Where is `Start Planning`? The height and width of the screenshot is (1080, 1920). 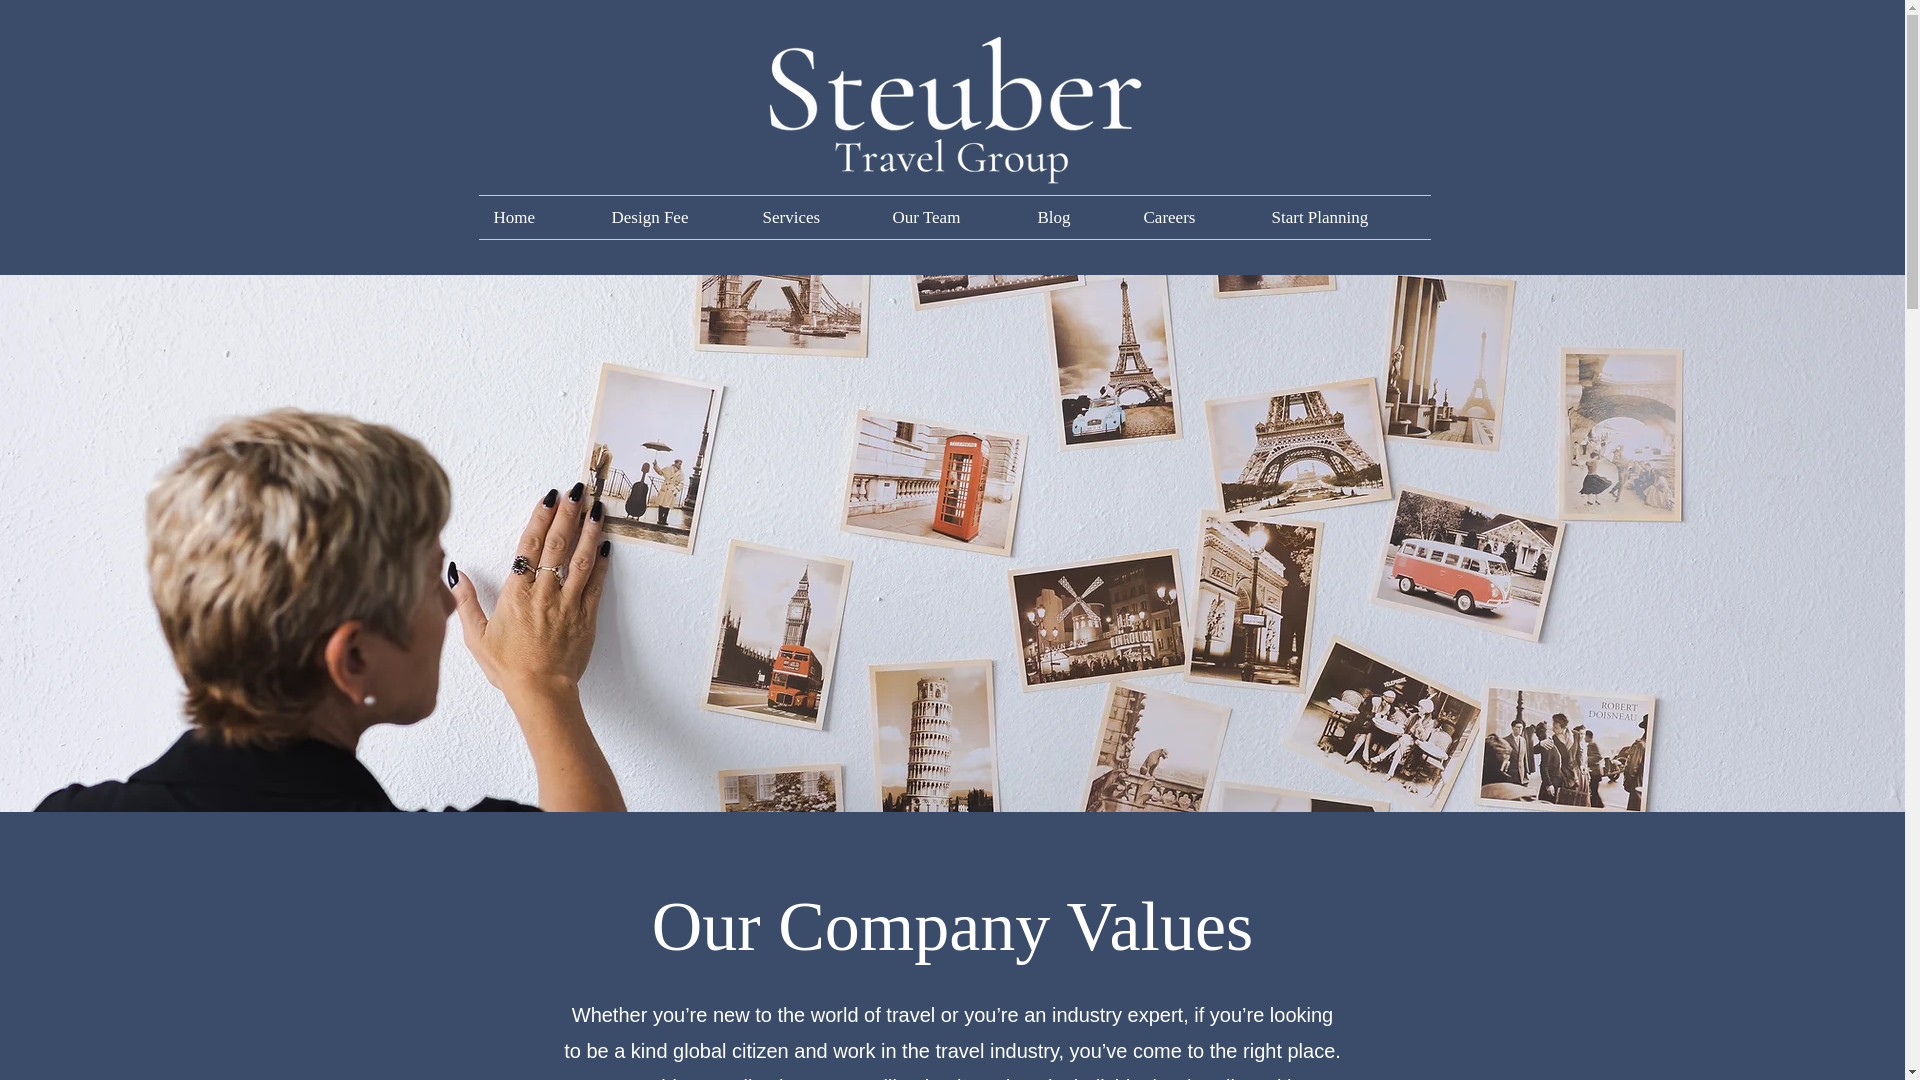
Start Planning is located at coordinates (1342, 216).